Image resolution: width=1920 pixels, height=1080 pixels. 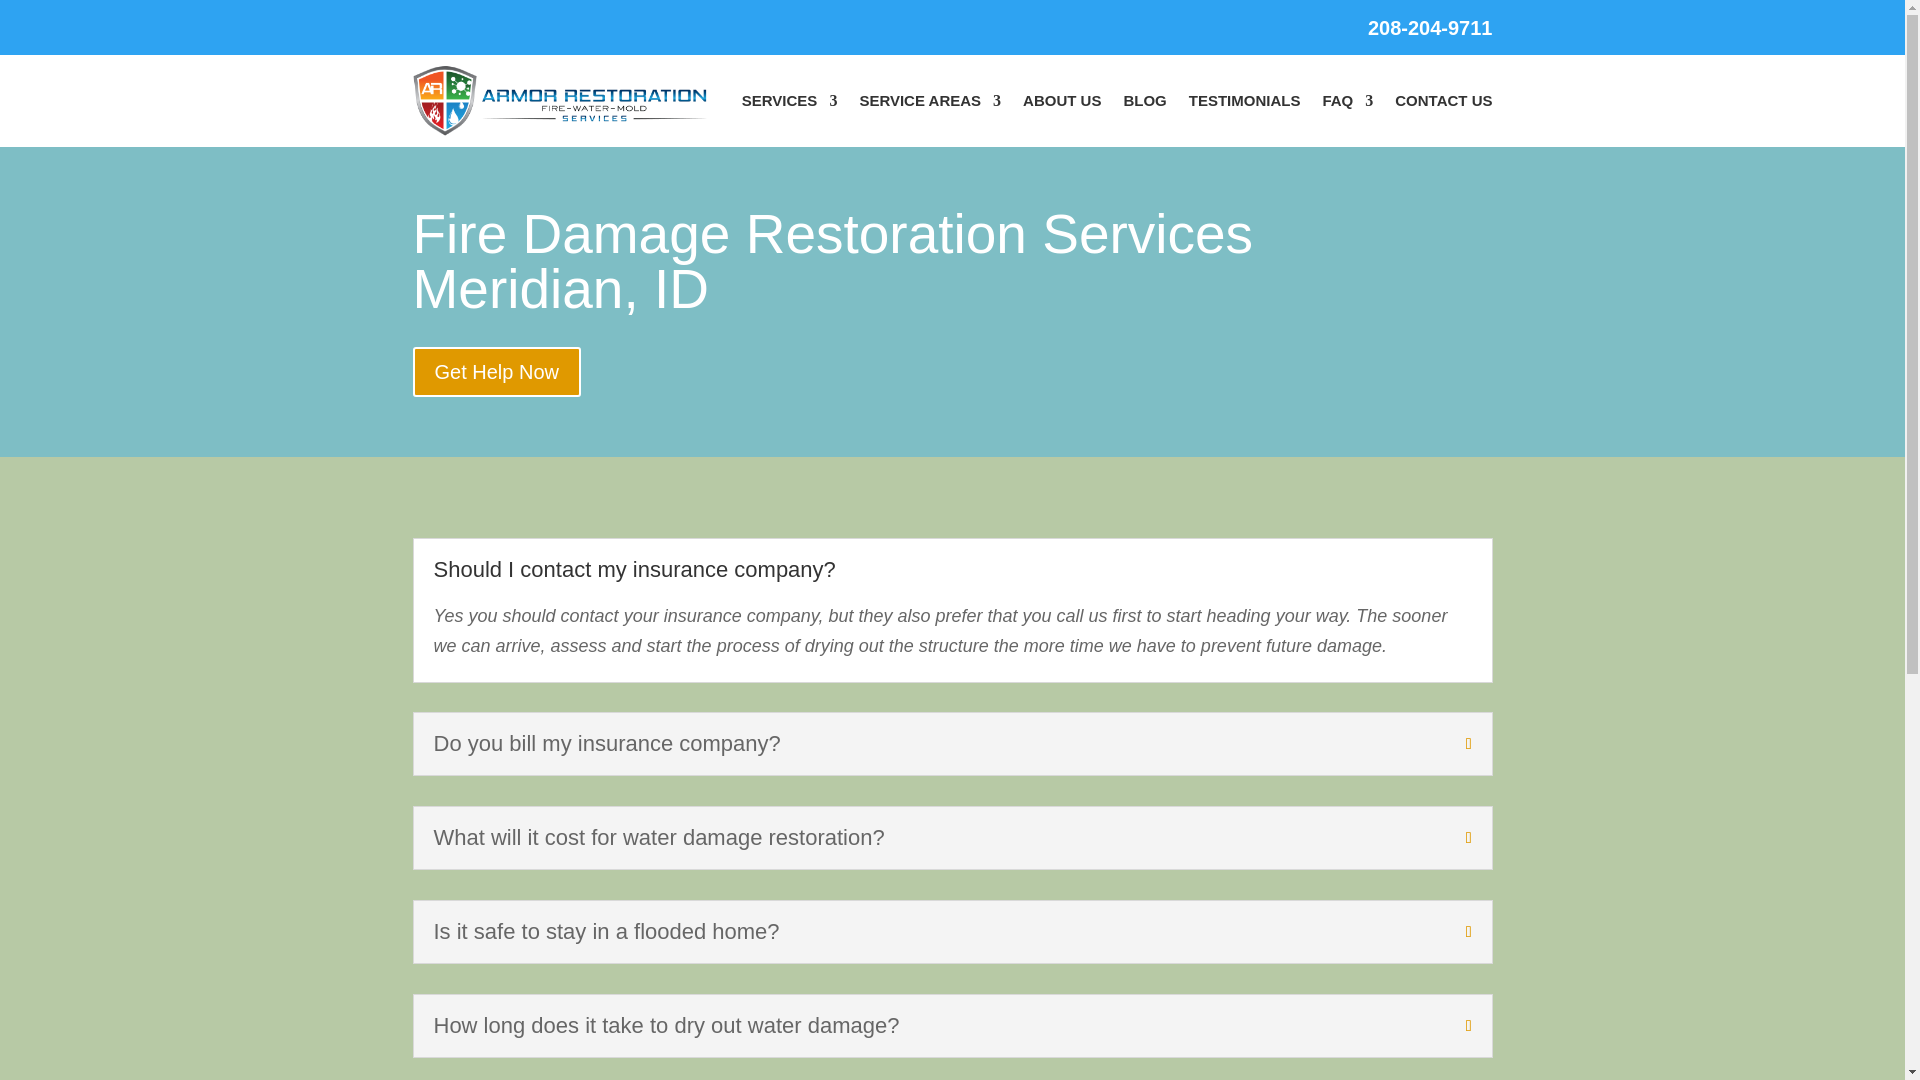 I want to click on FAQ, so click(x=1347, y=100).